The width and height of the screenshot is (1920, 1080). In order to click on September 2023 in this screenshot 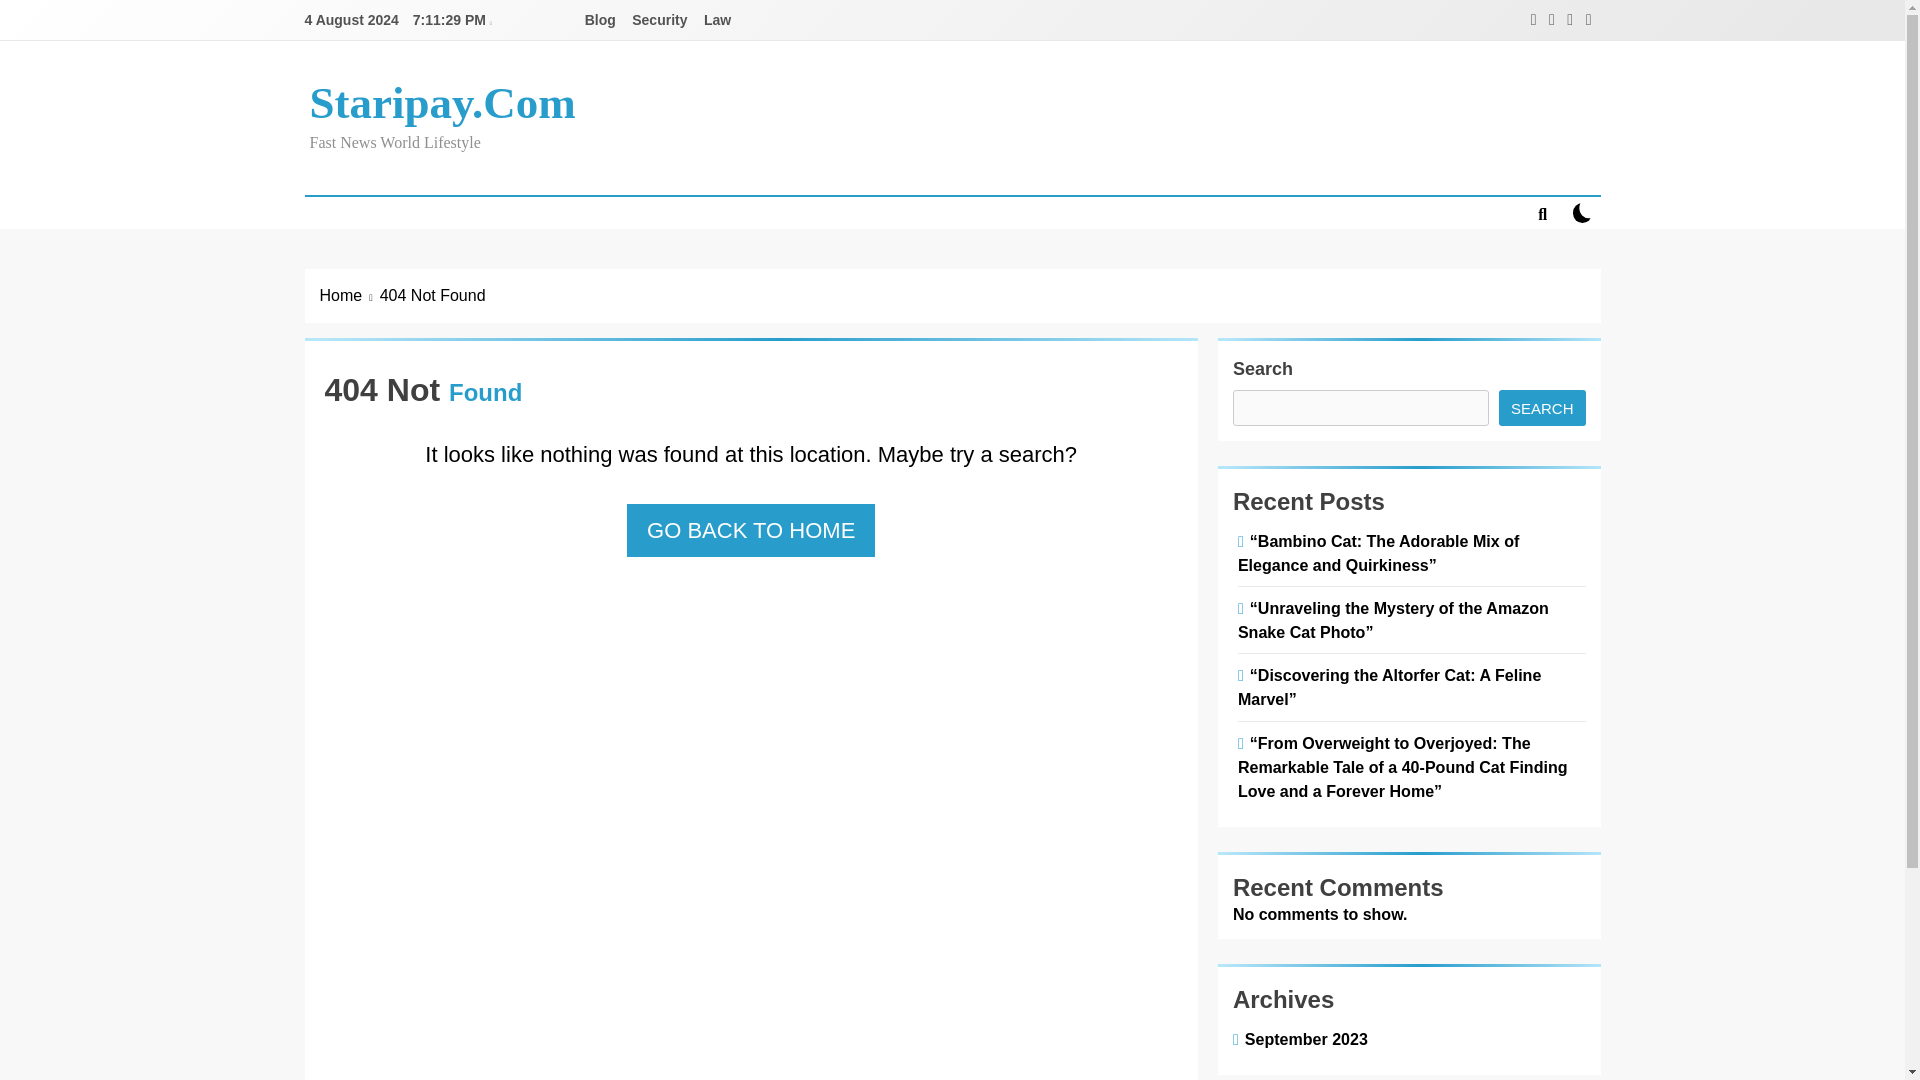, I will do `click(1302, 1038)`.